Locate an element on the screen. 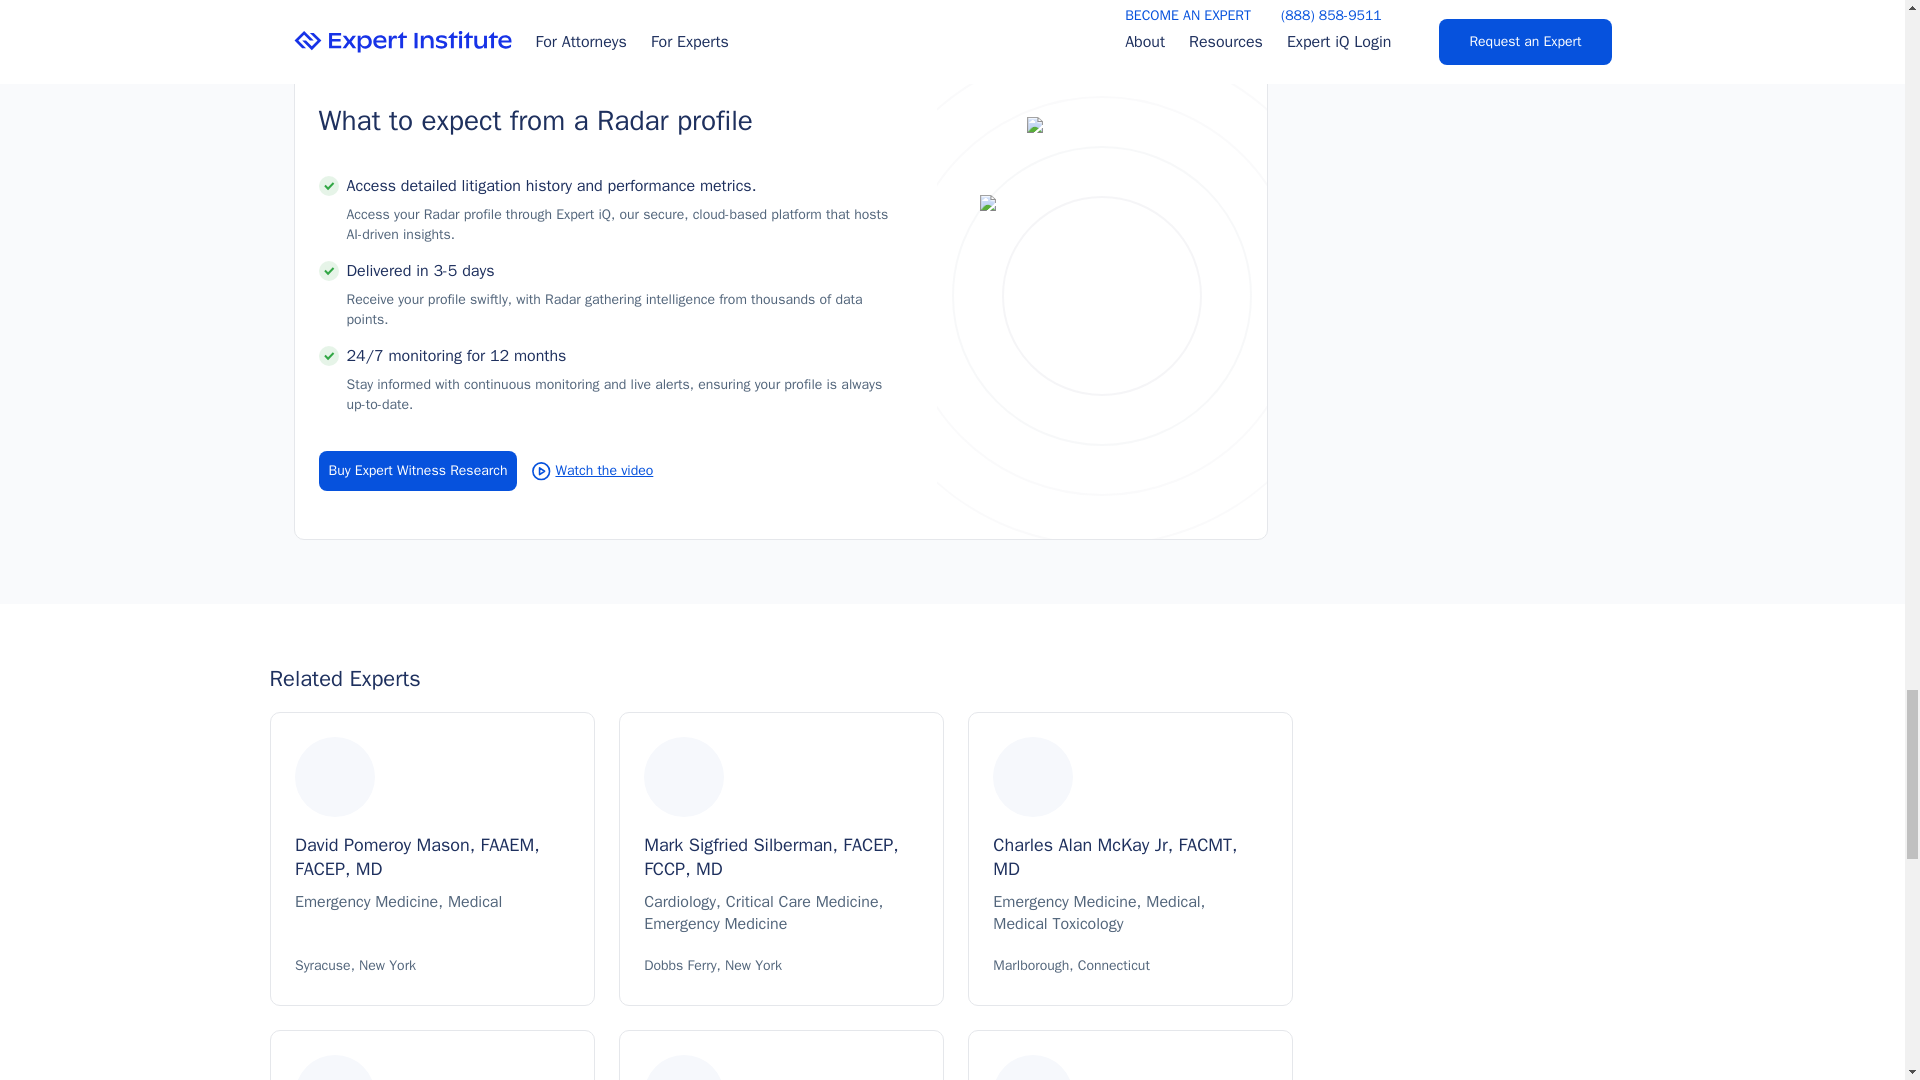 Image resolution: width=1920 pixels, height=1080 pixels. David Pomeroy Mason, FAAEM, FACEP, MD is located at coordinates (432, 862).